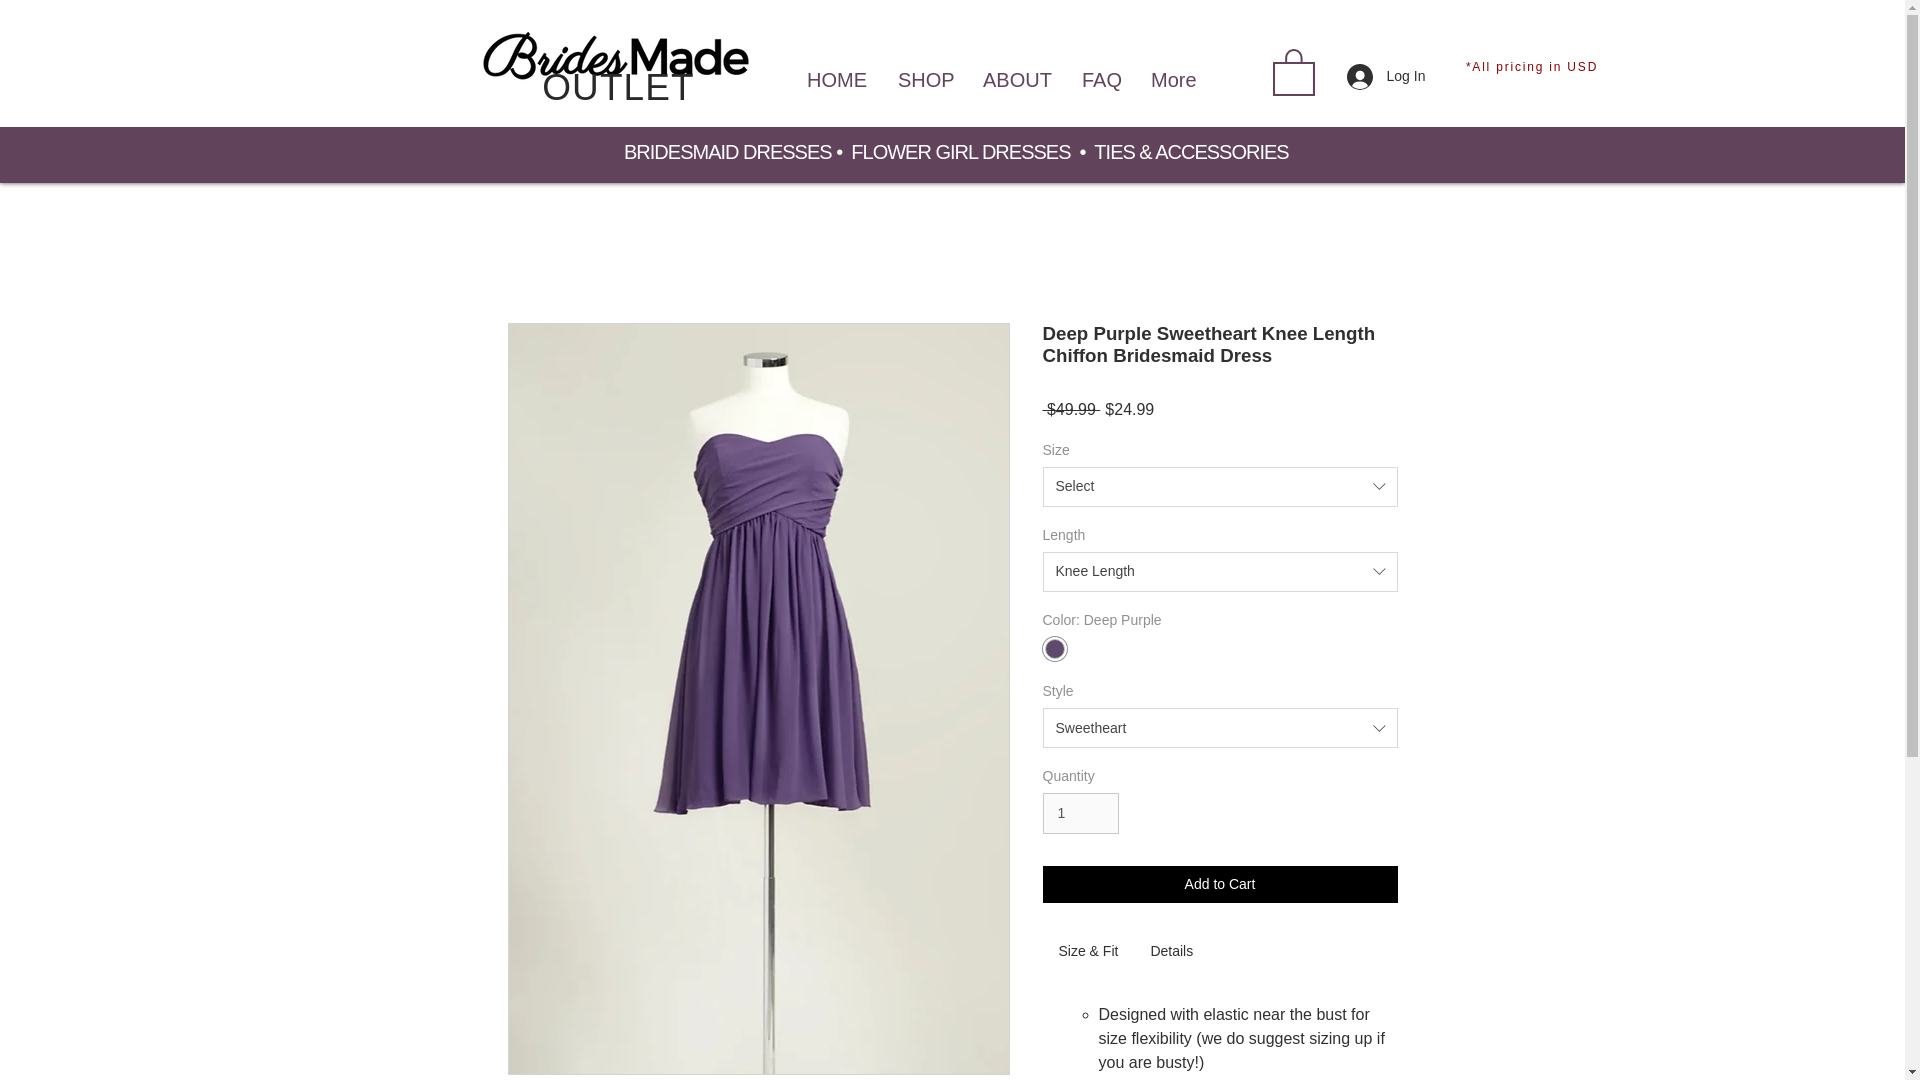 This screenshot has width=1920, height=1080. I want to click on Use right and left arrows to navigate between tabs, so click(1172, 952).